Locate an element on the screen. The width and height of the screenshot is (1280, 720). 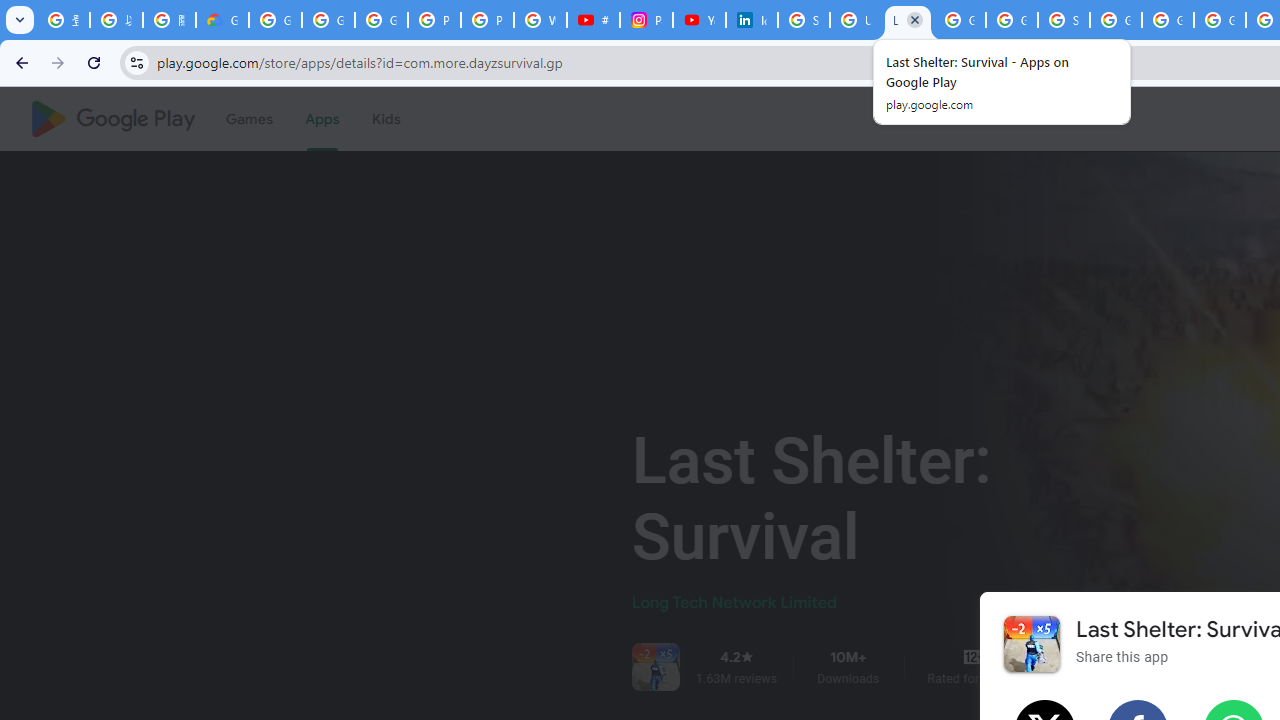
Google Cloud Platform is located at coordinates (1168, 20).